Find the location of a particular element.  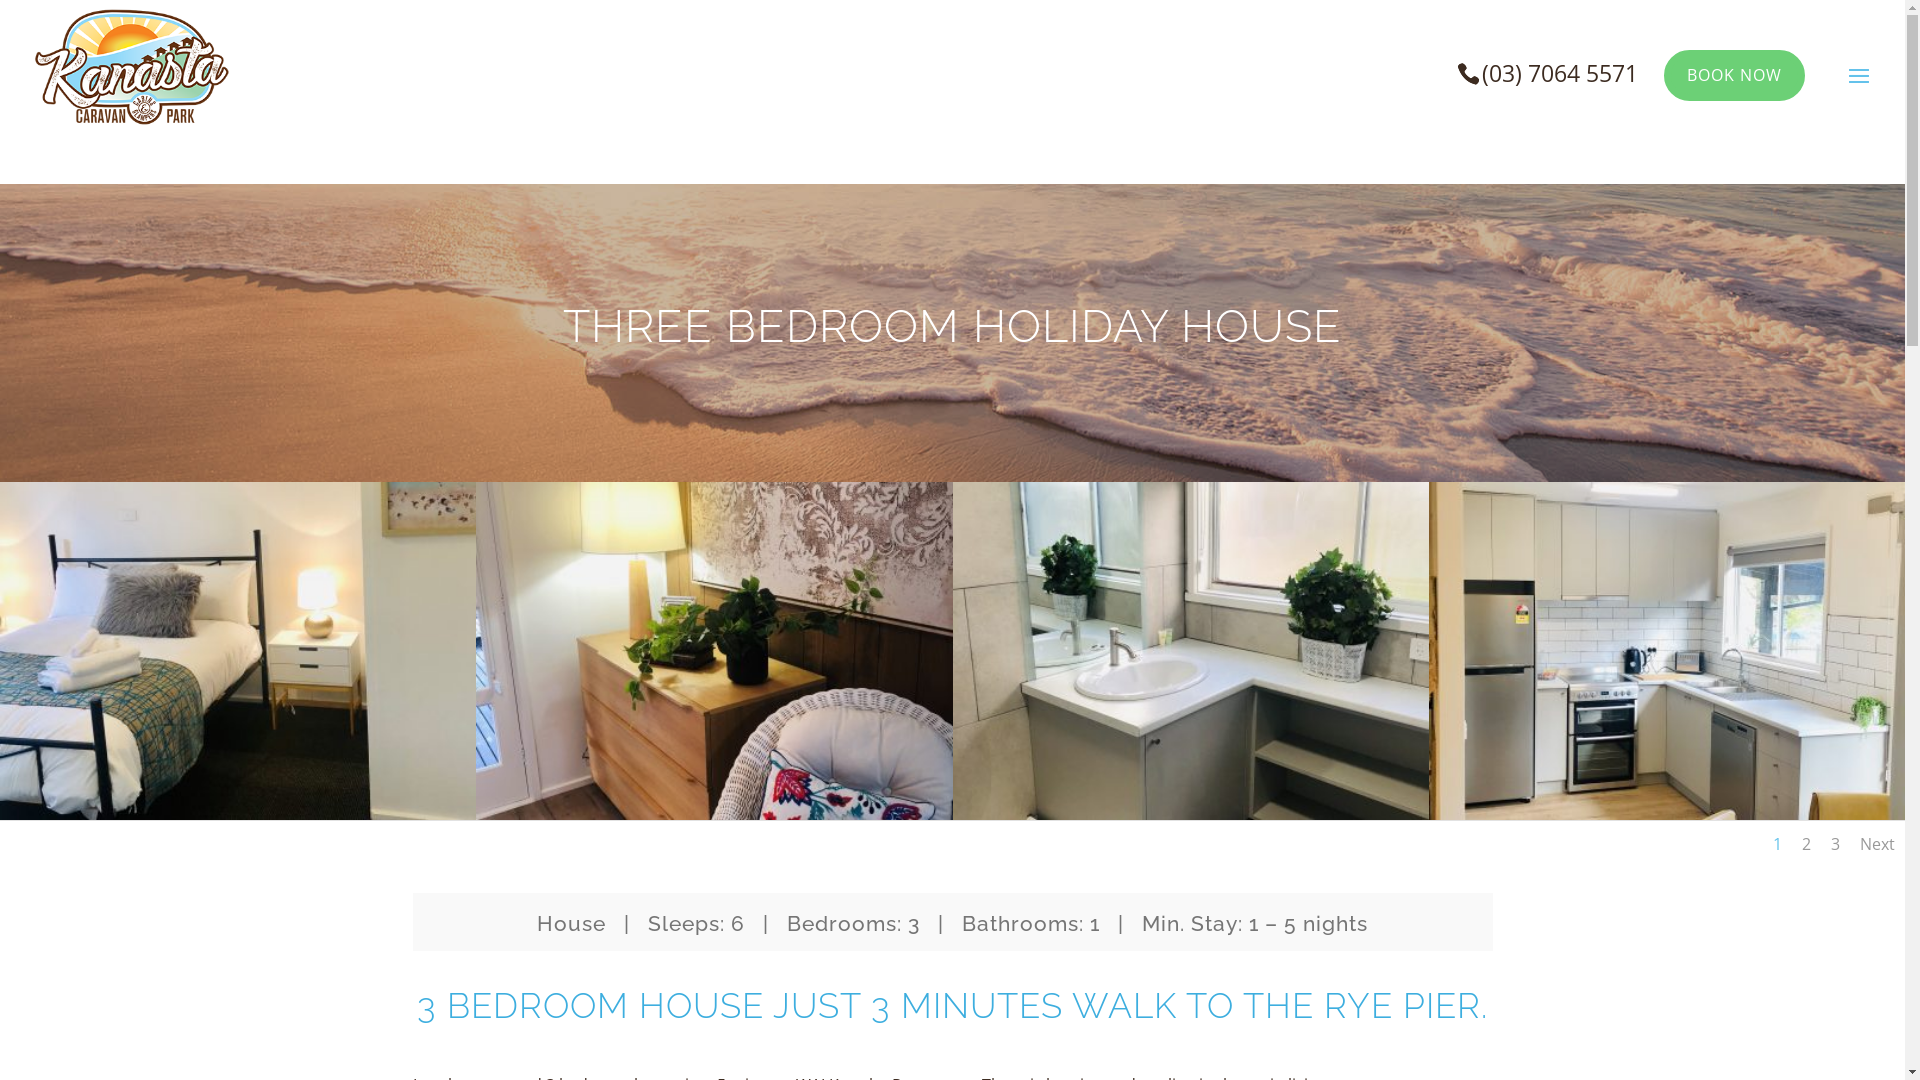

11Rosyth mainbedroom is located at coordinates (238, 814).